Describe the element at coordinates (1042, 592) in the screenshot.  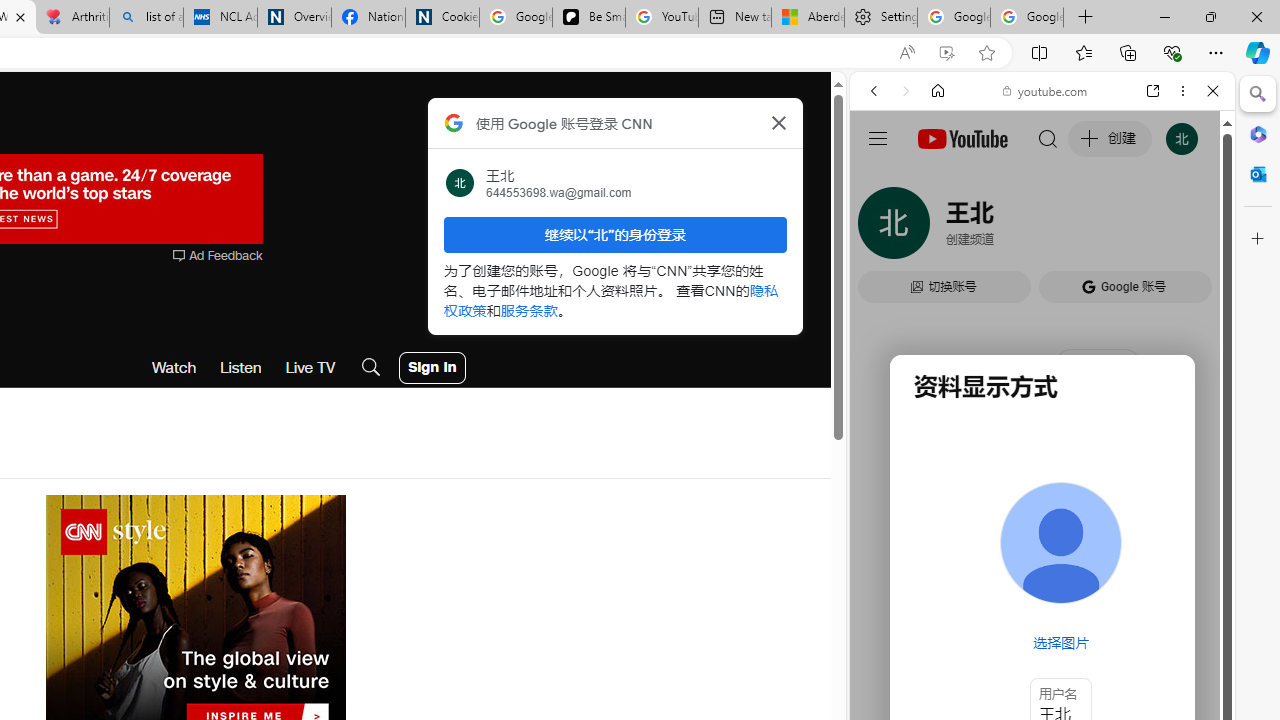
I see `Trailer #2 [HD]` at that location.